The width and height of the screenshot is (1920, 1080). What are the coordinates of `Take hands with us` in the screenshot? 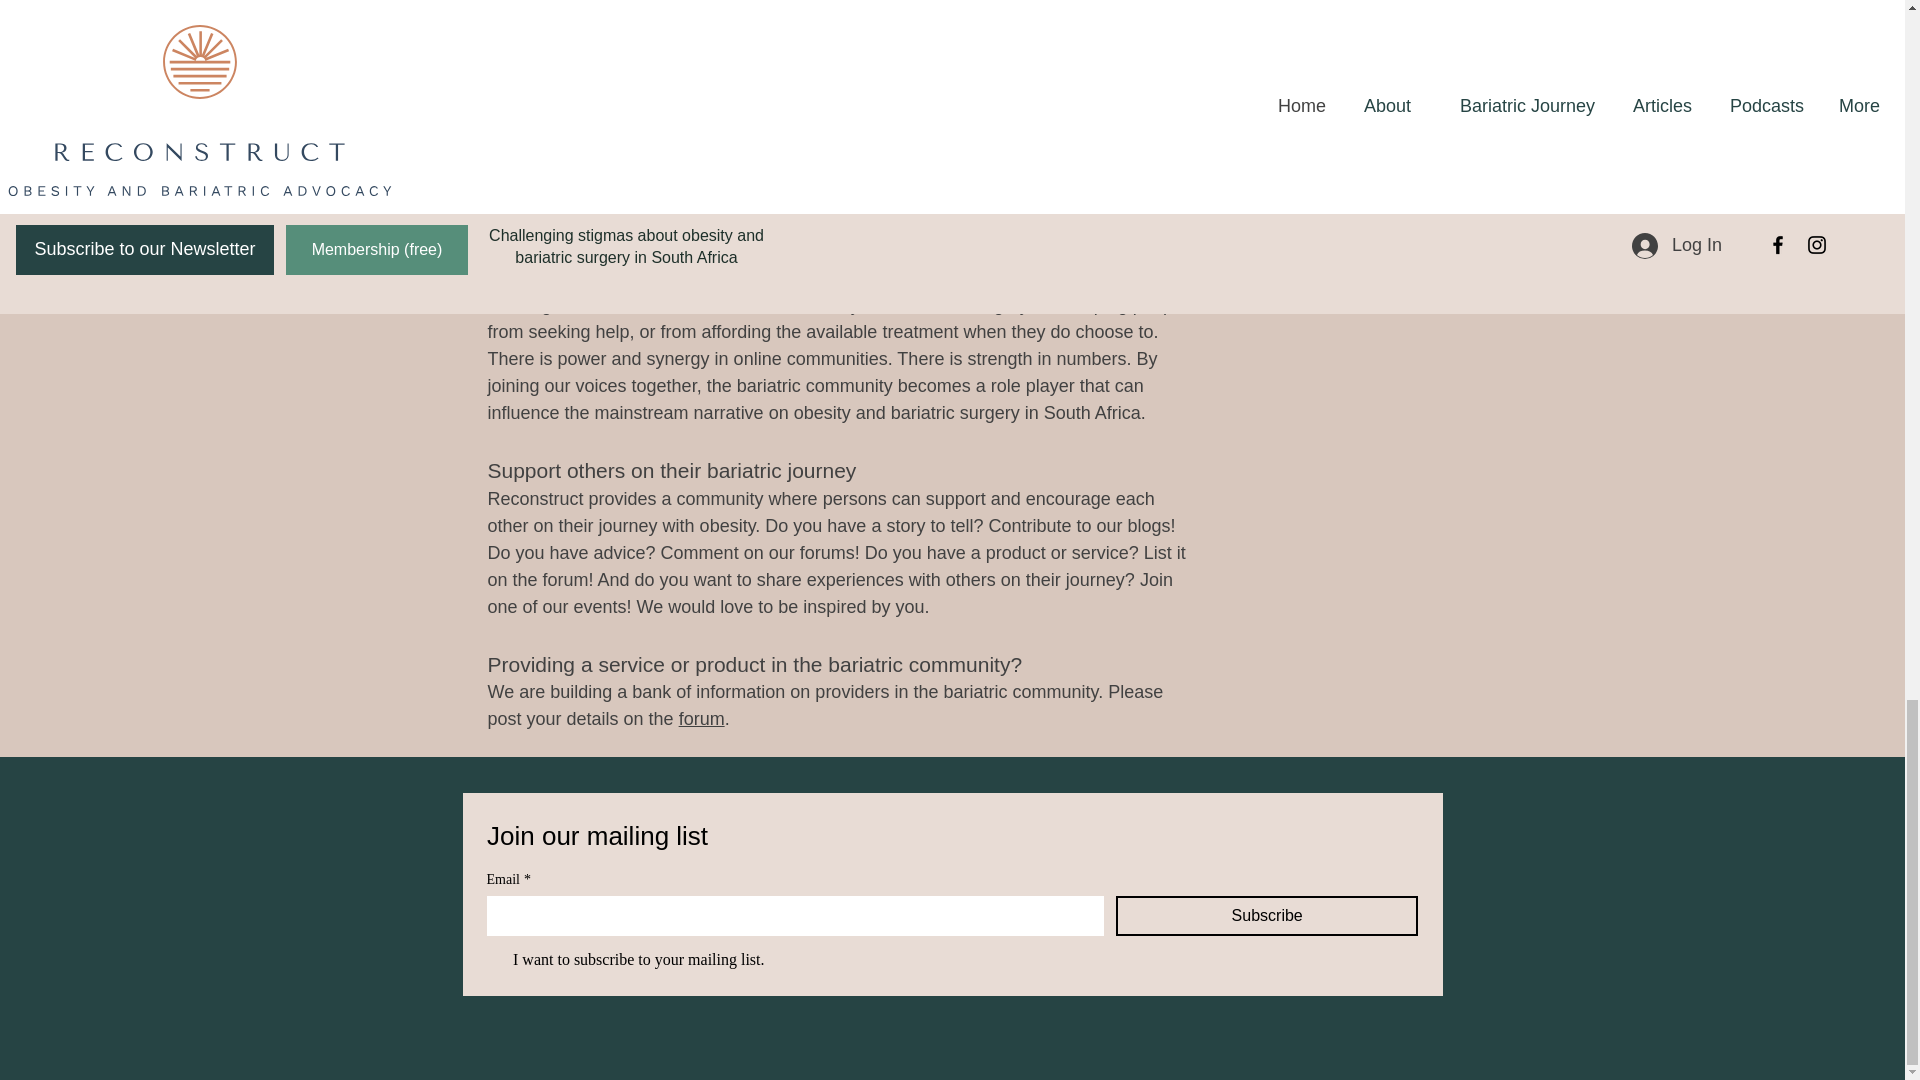 It's located at (316, 10).